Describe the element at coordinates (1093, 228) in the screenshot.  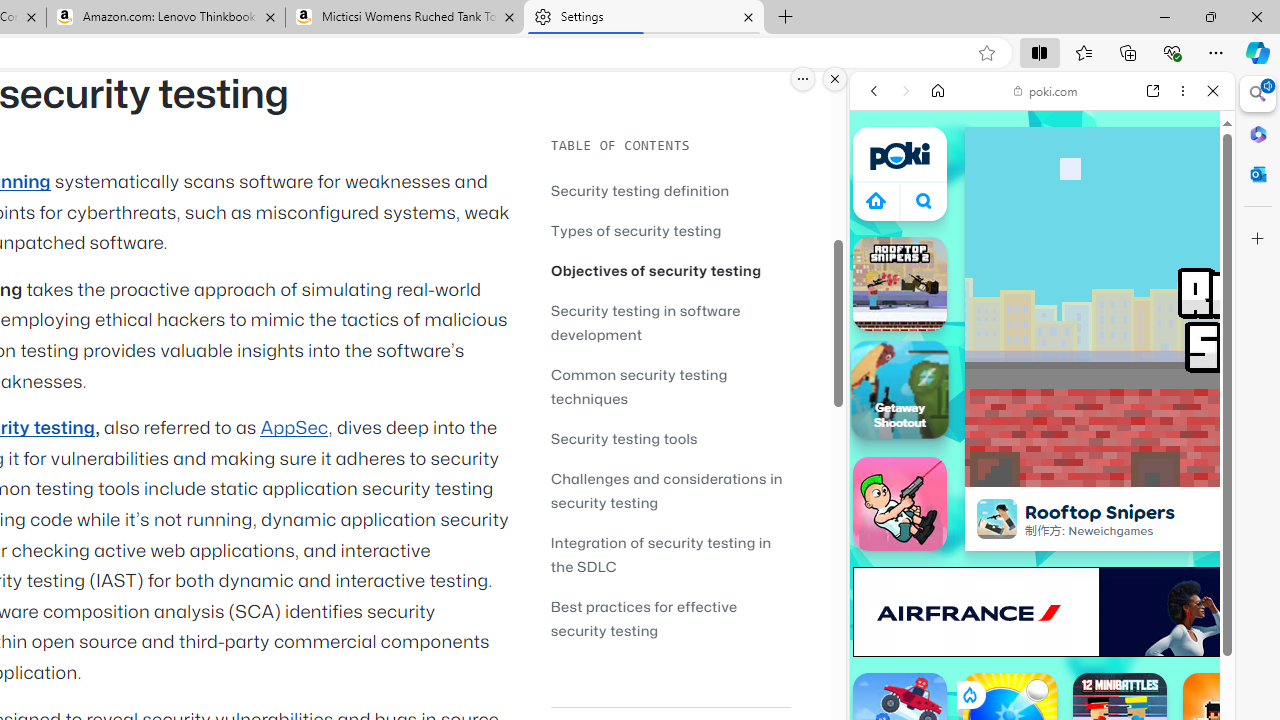
I see `SEARCH TOOLS` at that location.